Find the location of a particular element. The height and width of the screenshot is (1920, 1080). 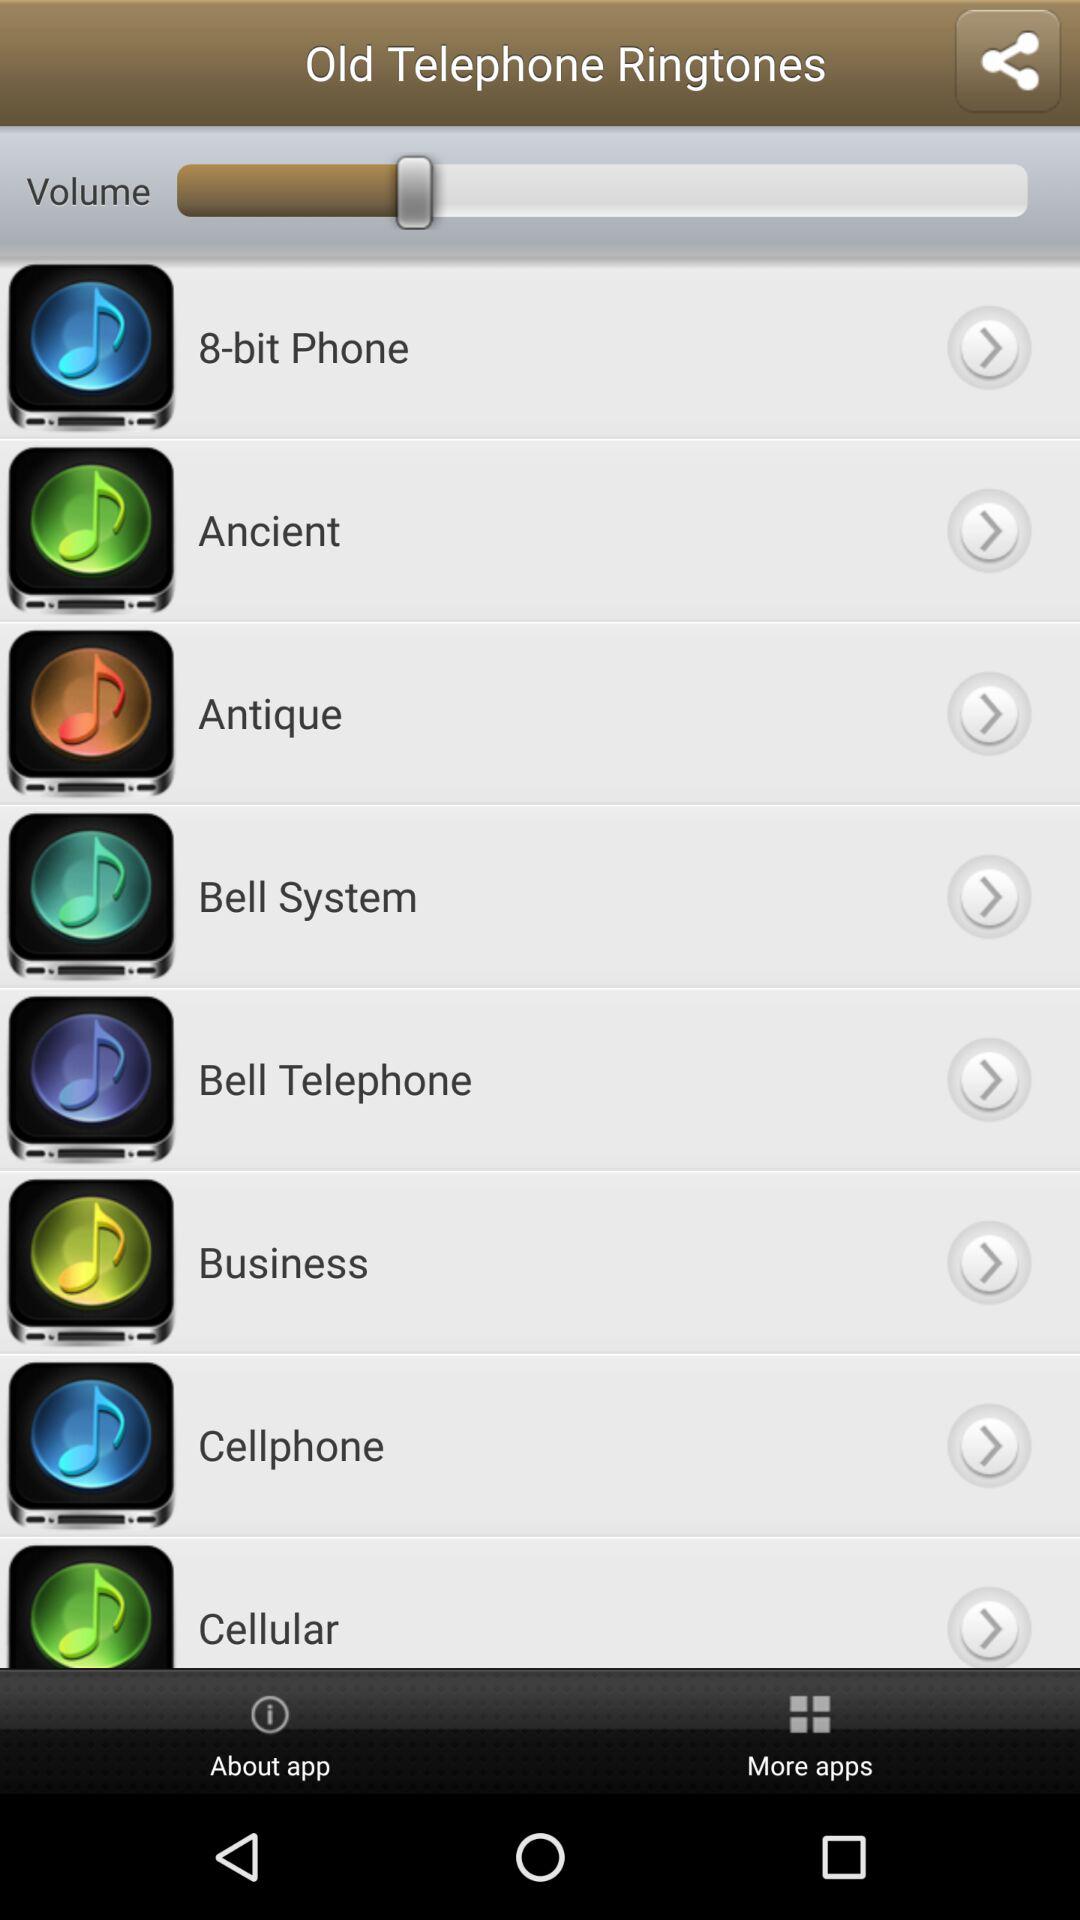

go to next is located at coordinates (988, 1444).